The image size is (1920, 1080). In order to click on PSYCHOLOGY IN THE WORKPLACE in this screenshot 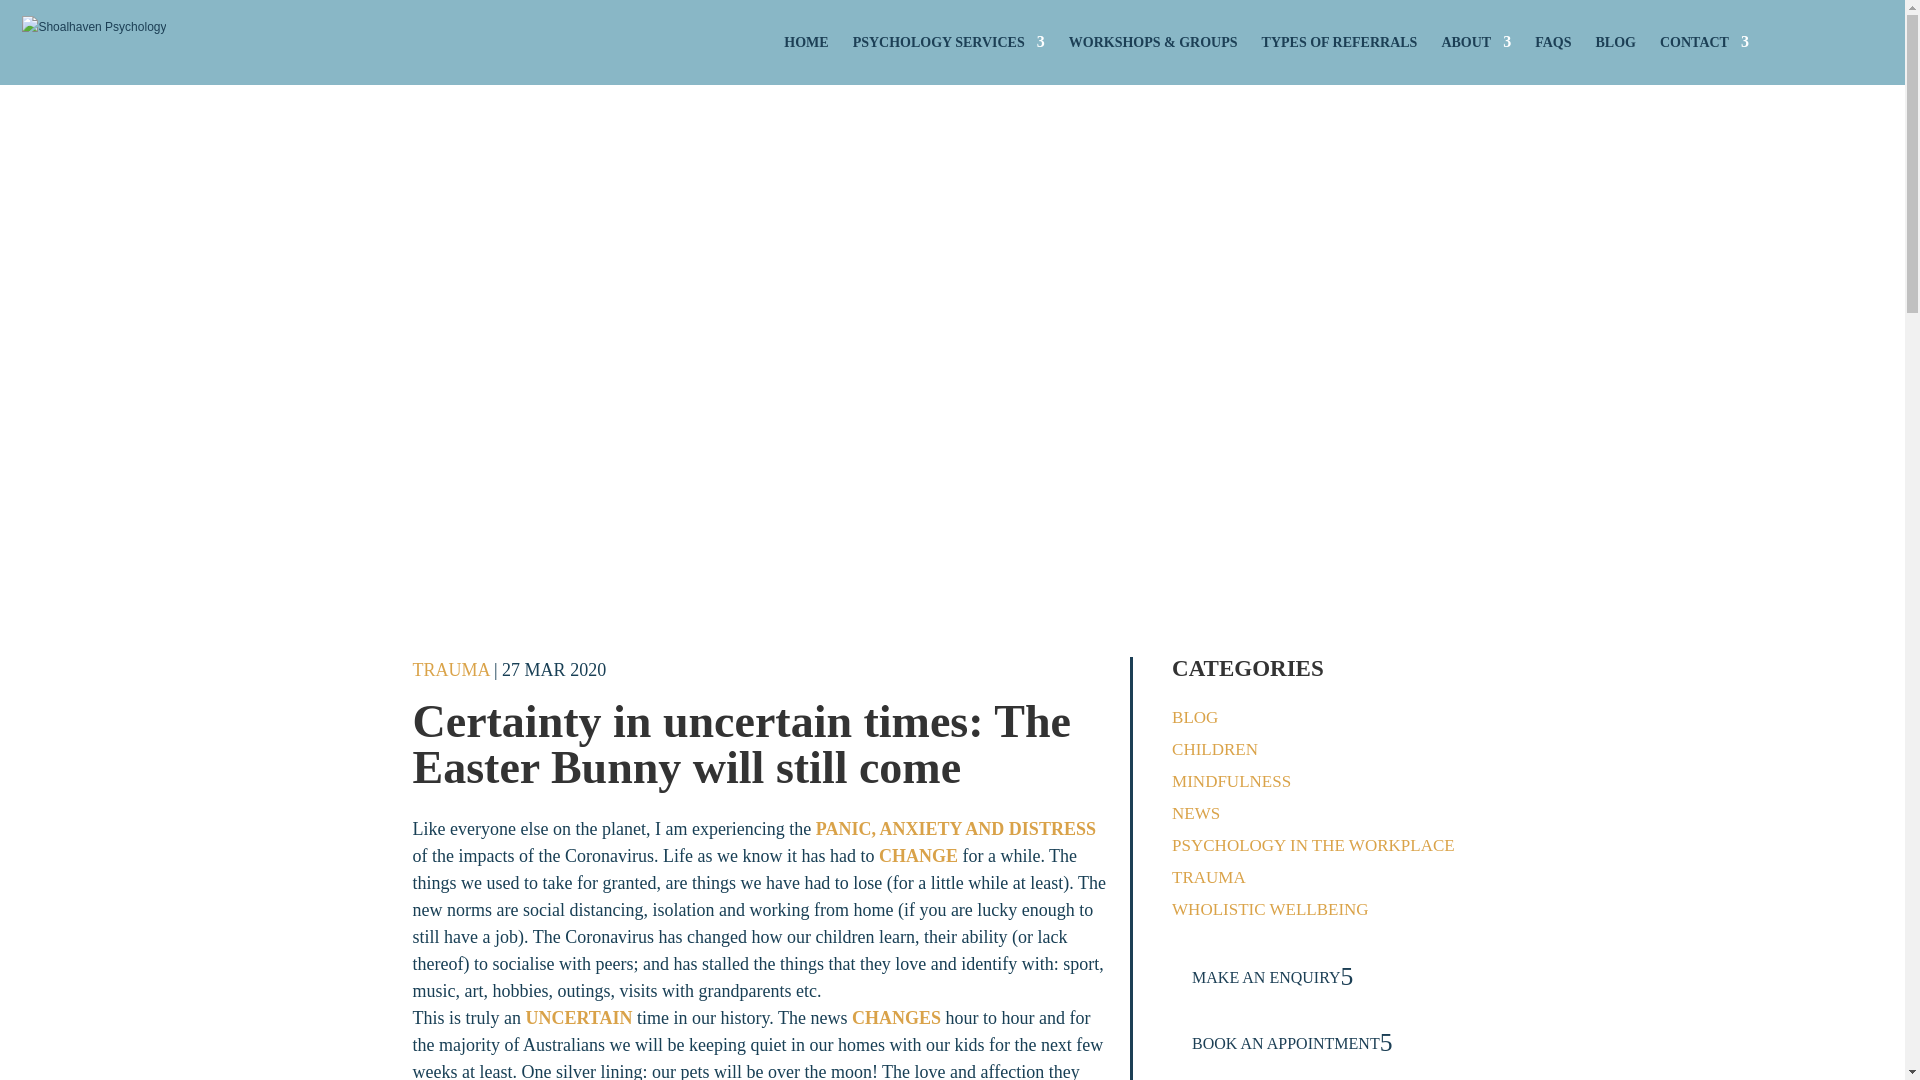, I will do `click(1313, 845)`.